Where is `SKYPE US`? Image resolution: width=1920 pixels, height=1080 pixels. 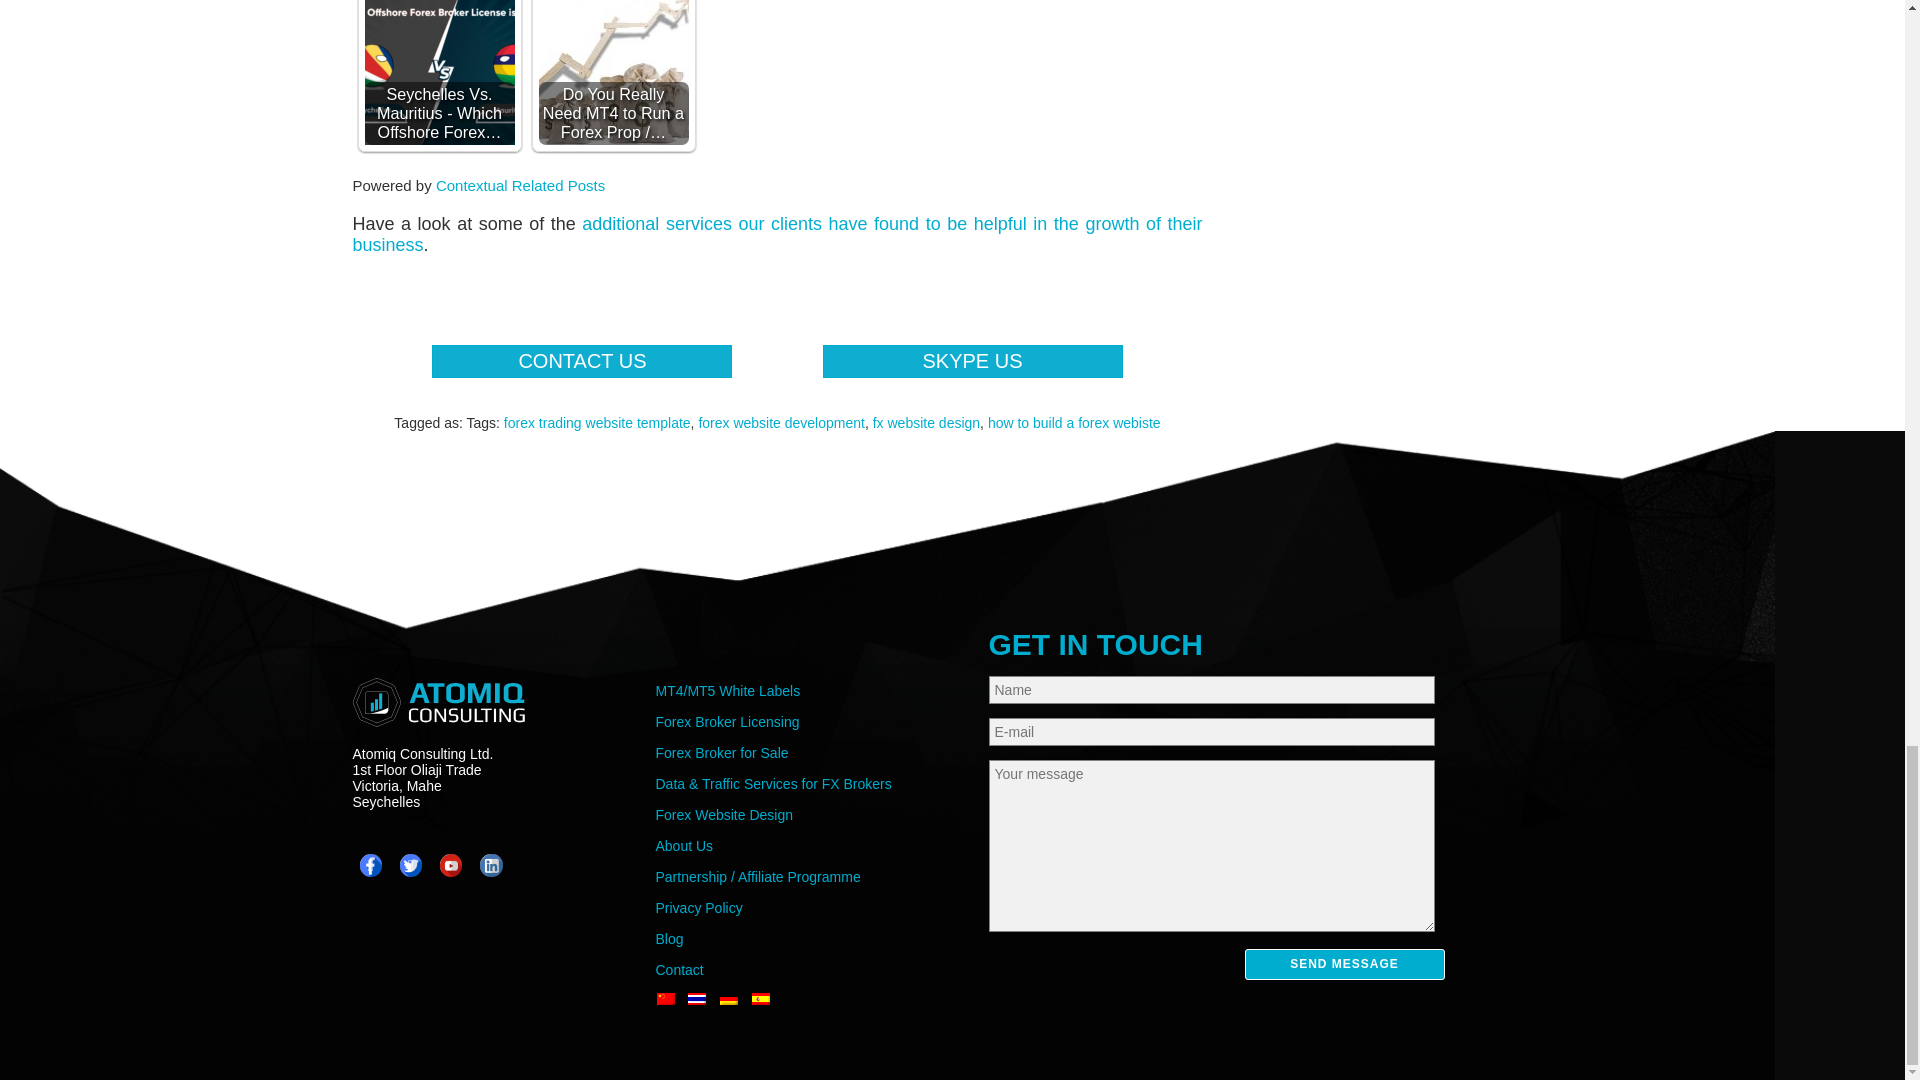
SKYPE US is located at coordinates (971, 361).